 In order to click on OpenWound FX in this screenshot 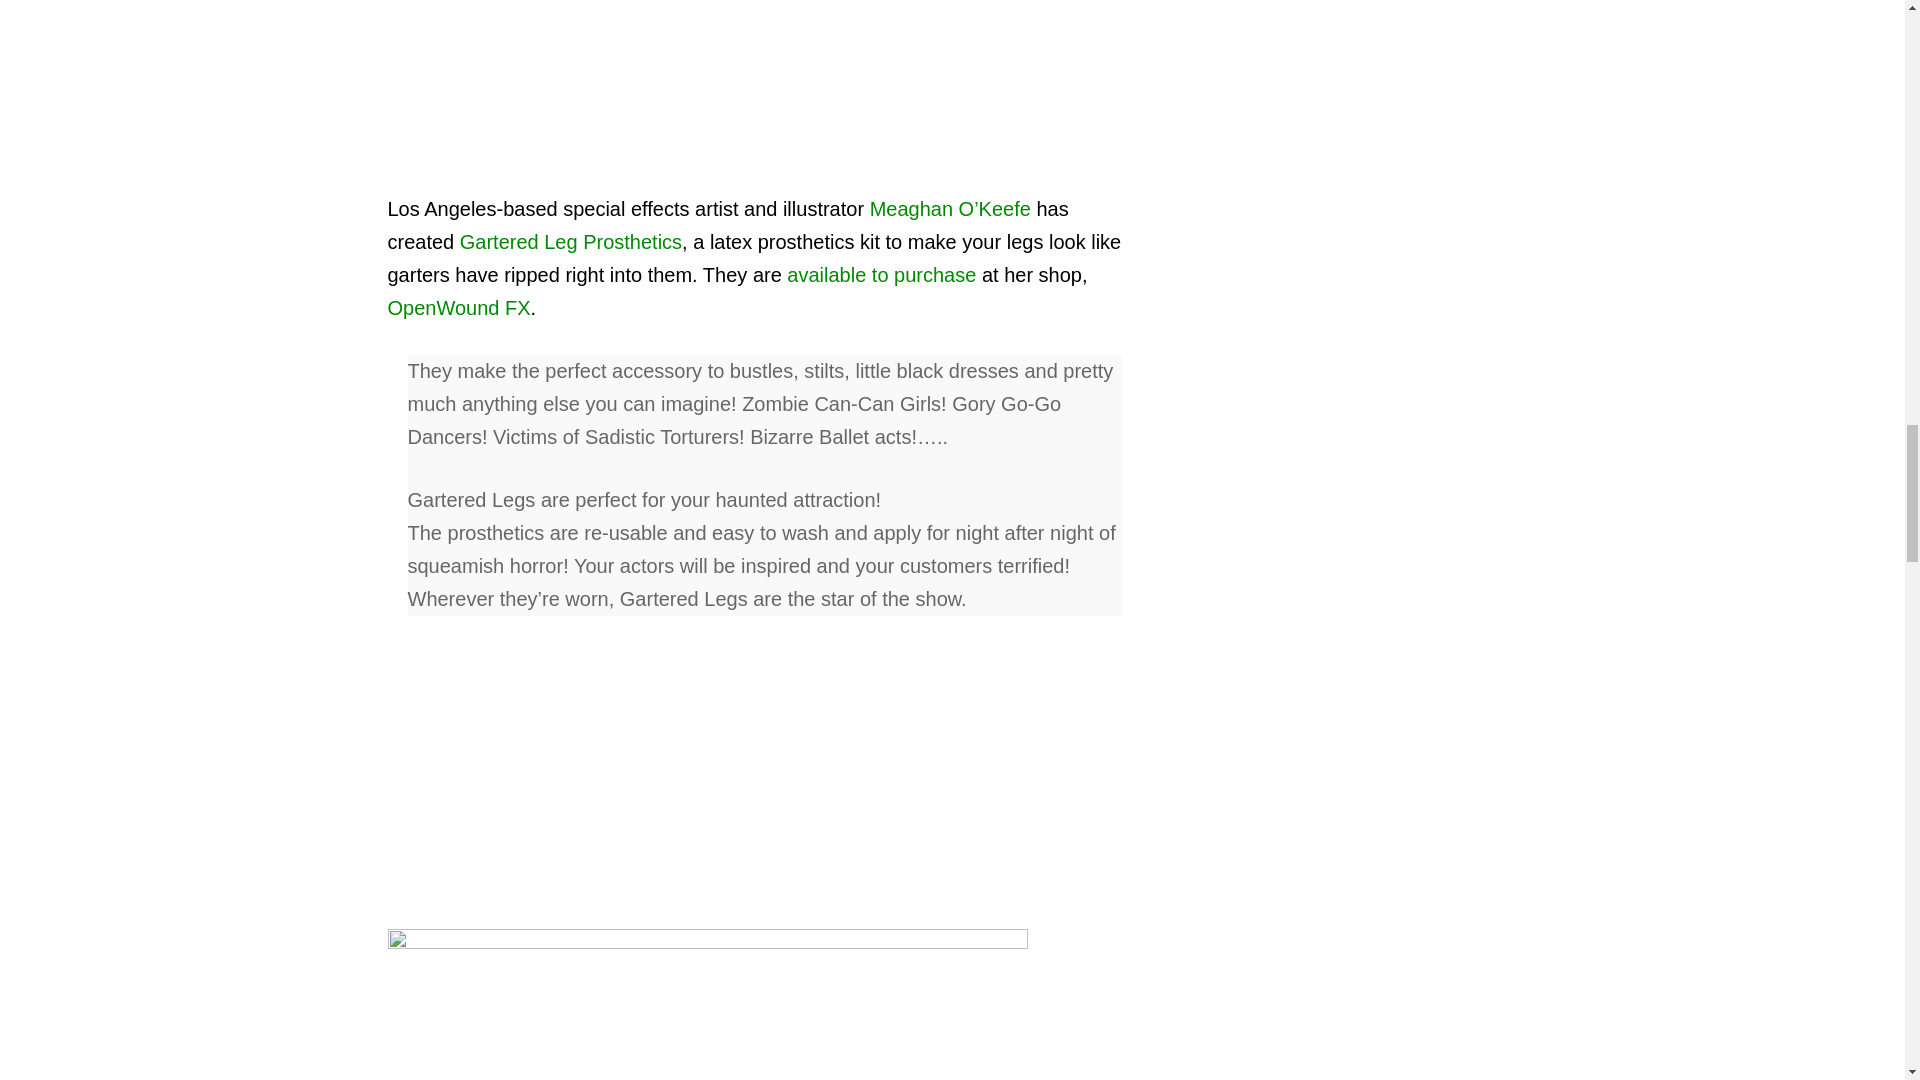, I will do `click(459, 308)`.